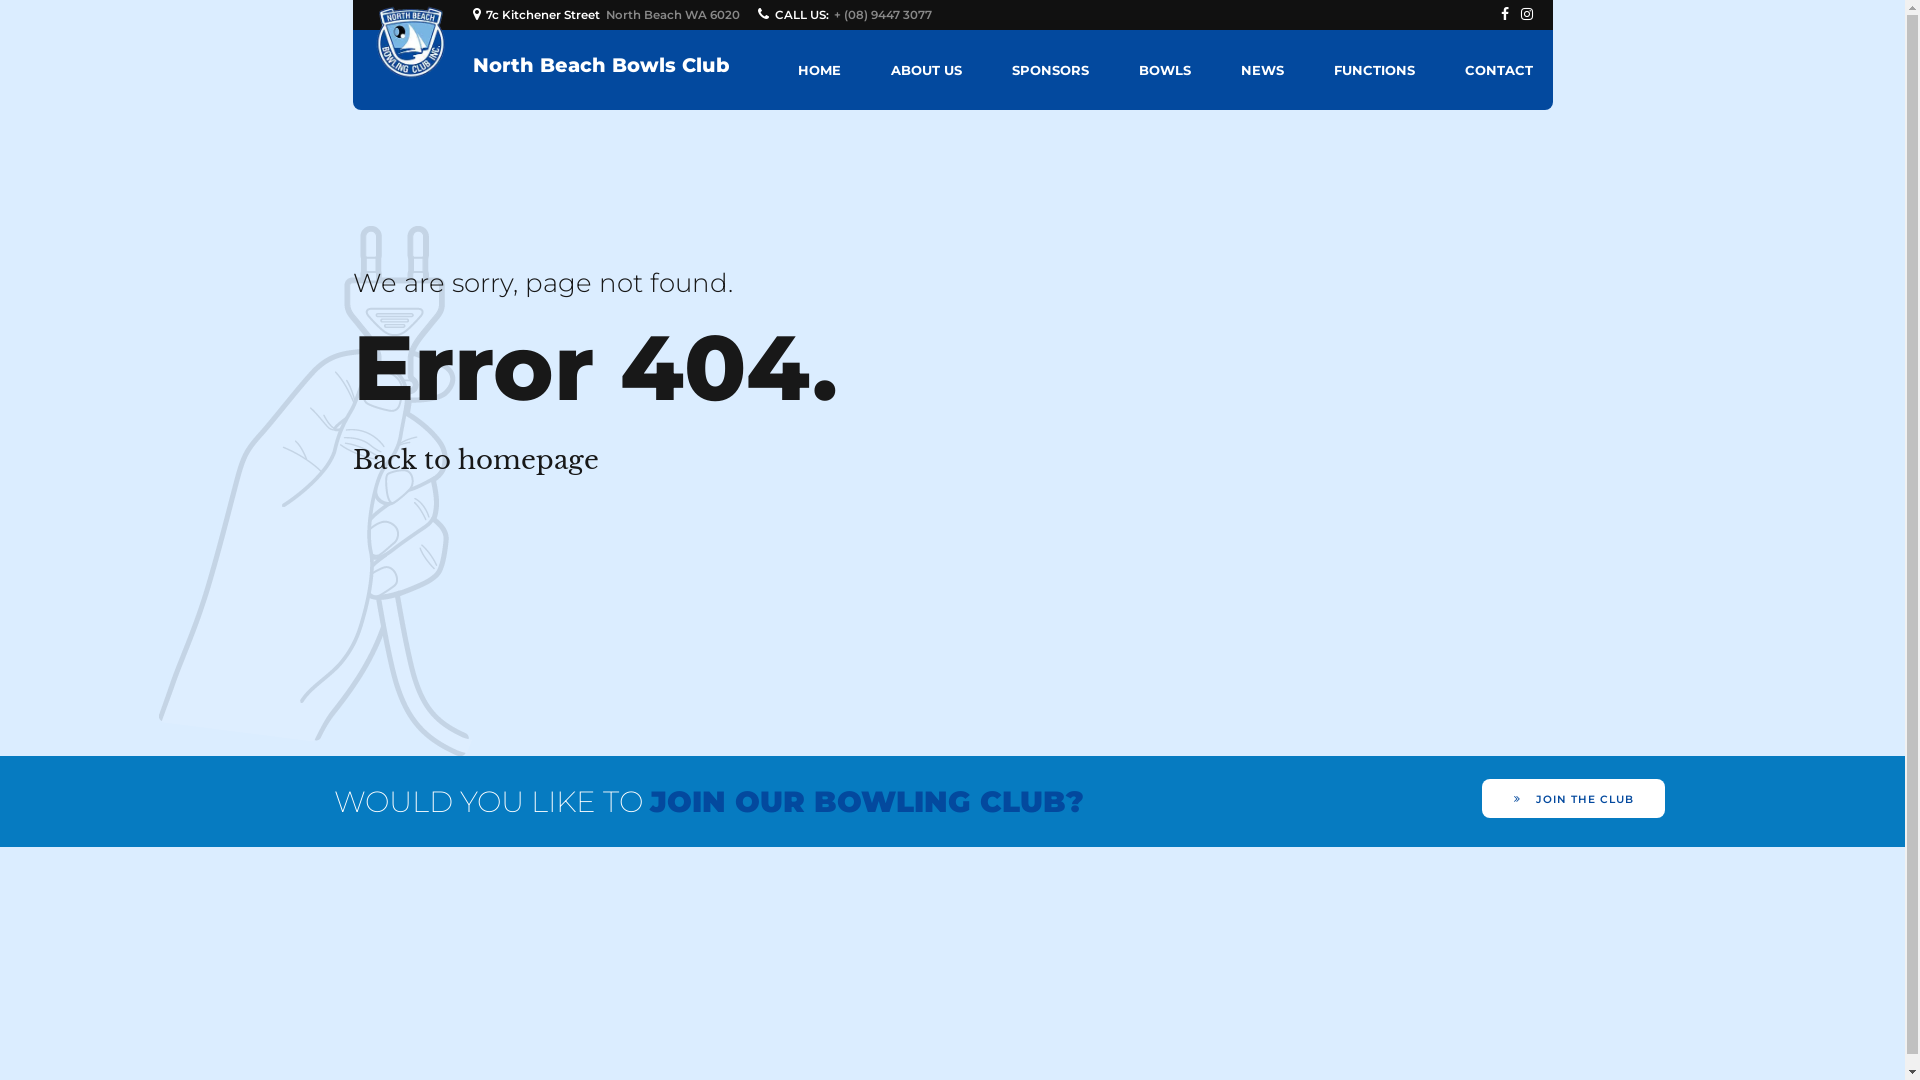  What do you see at coordinates (1374, 70) in the screenshot?
I see `FUNCTIONS` at bounding box center [1374, 70].